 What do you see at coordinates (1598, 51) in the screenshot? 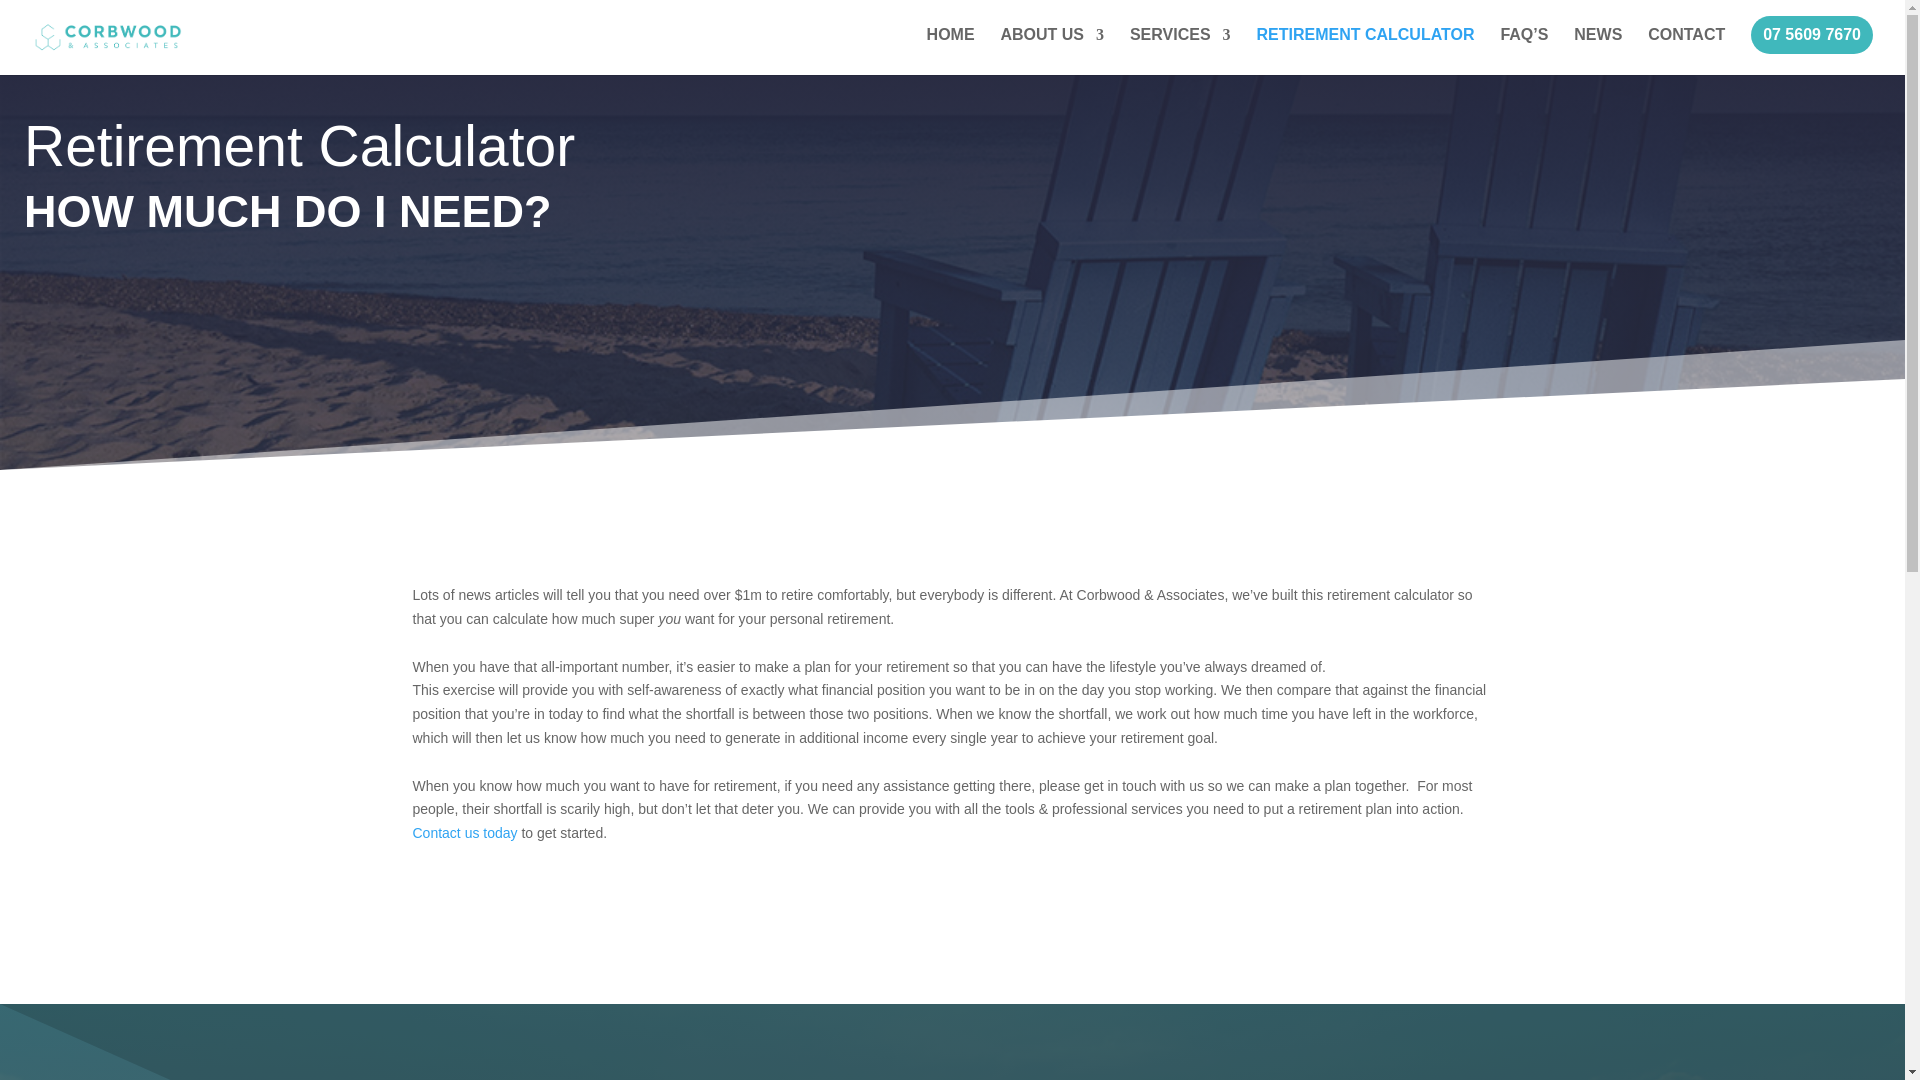
I see `NEWS` at bounding box center [1598, 51].